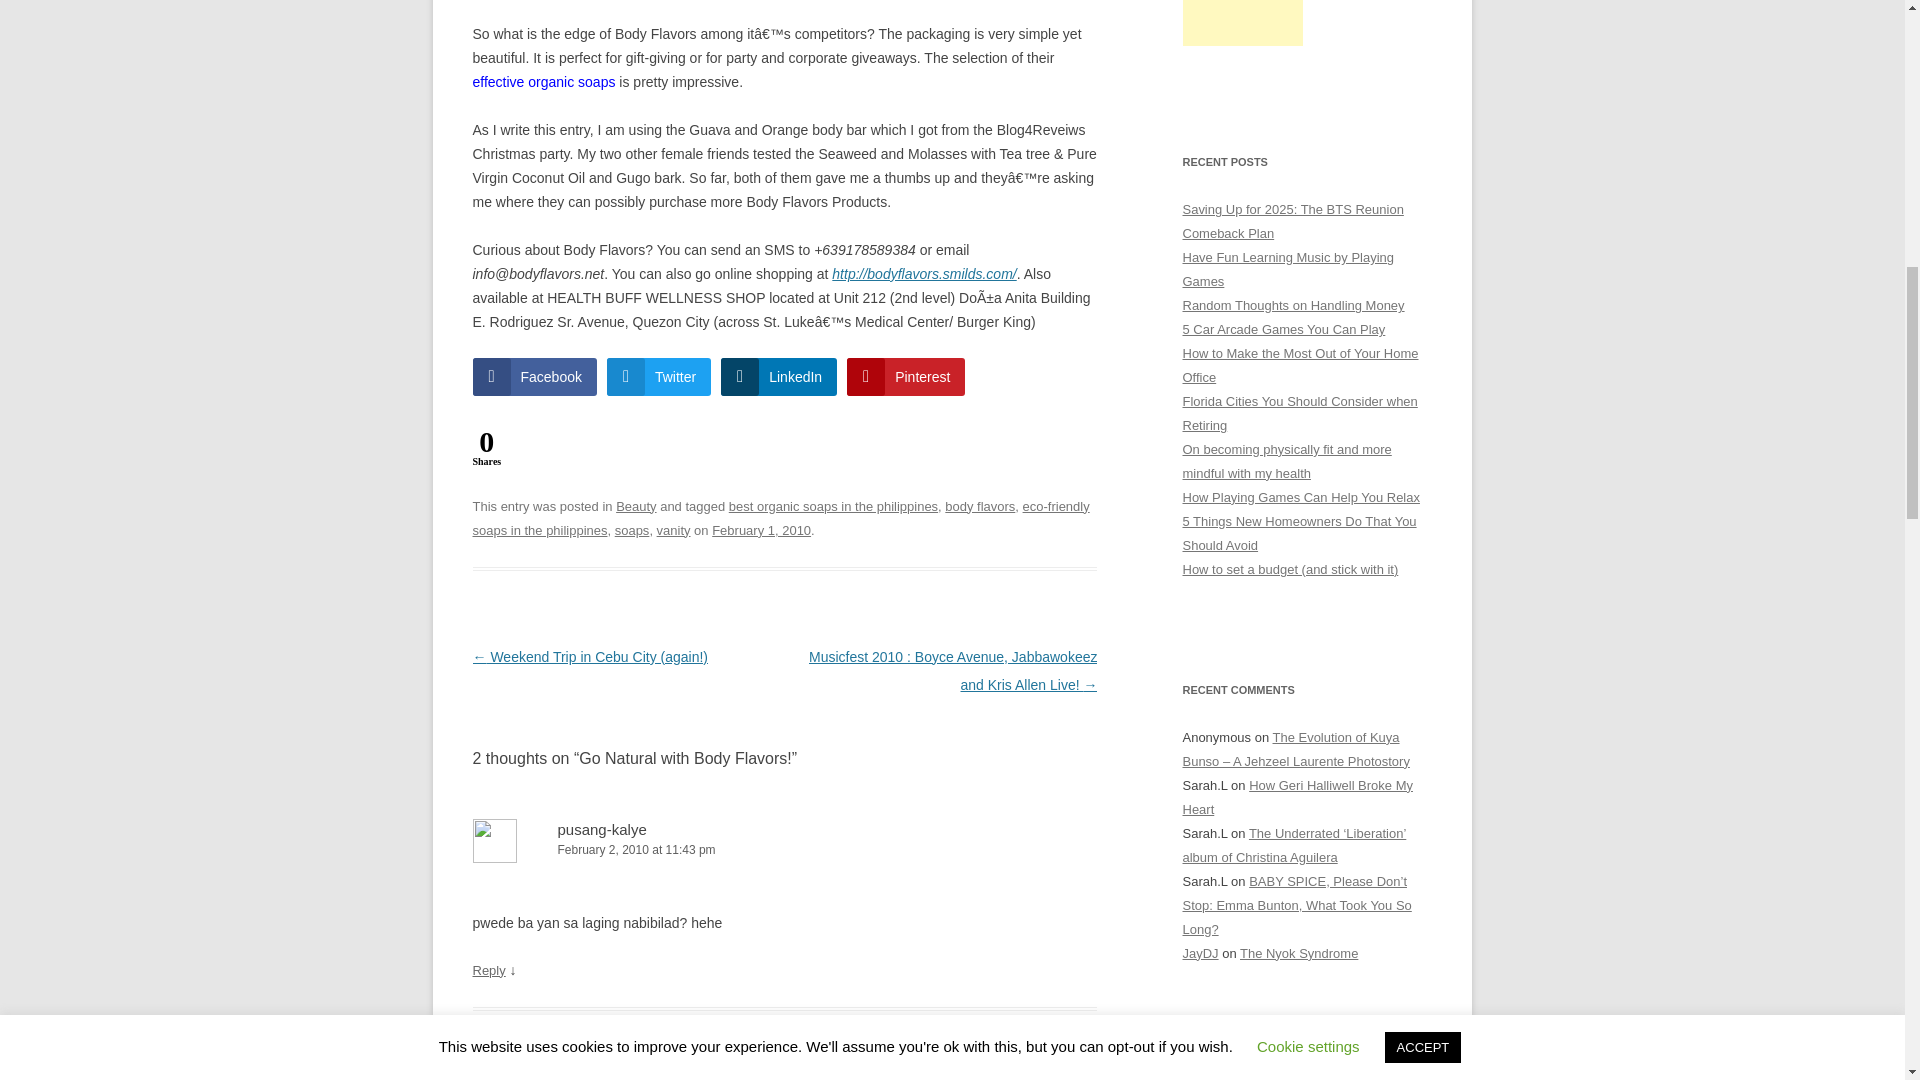  What do you see at coordinates (780, 518) in the screenshot?
I see `eco-friendly soaps in the philippines` at bounding box center [780, 518].